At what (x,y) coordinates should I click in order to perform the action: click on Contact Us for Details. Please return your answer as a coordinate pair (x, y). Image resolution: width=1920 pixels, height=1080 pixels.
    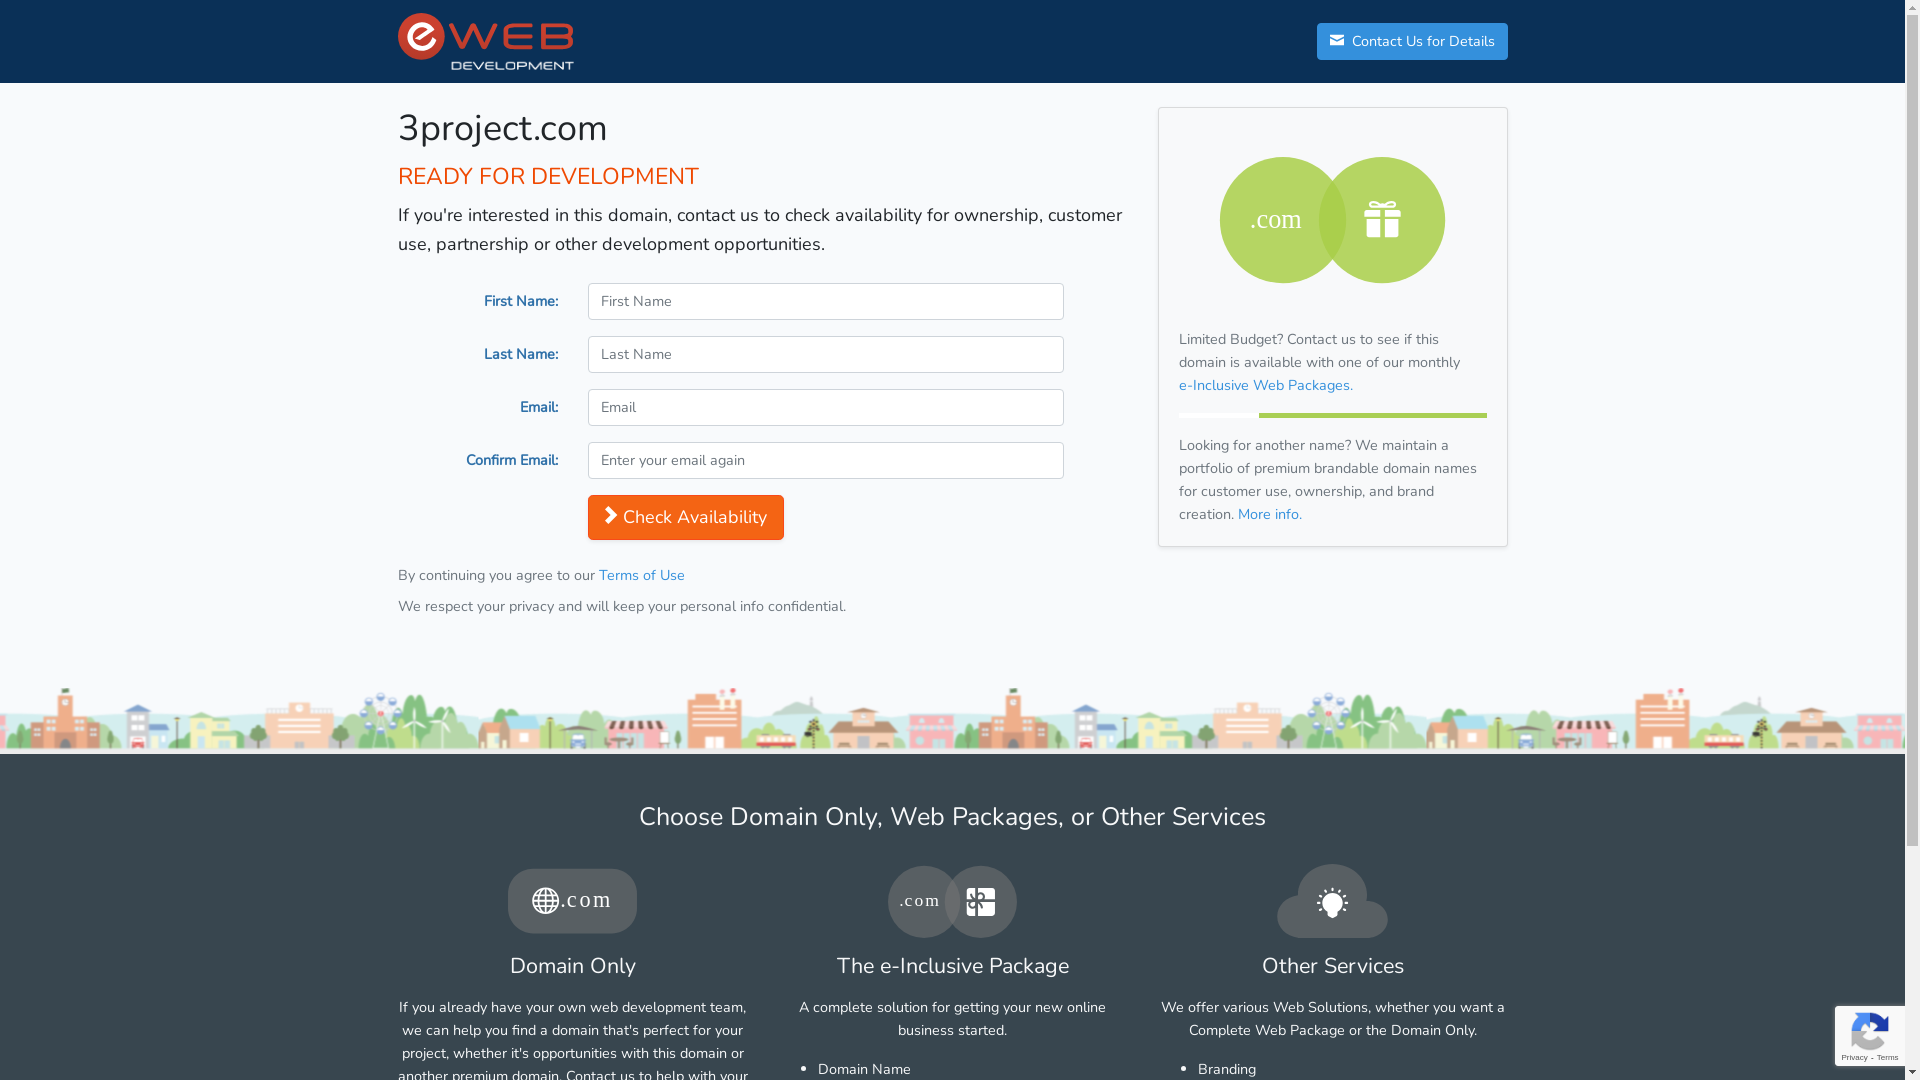
    Looking at the image, I should click on (1412, 42).